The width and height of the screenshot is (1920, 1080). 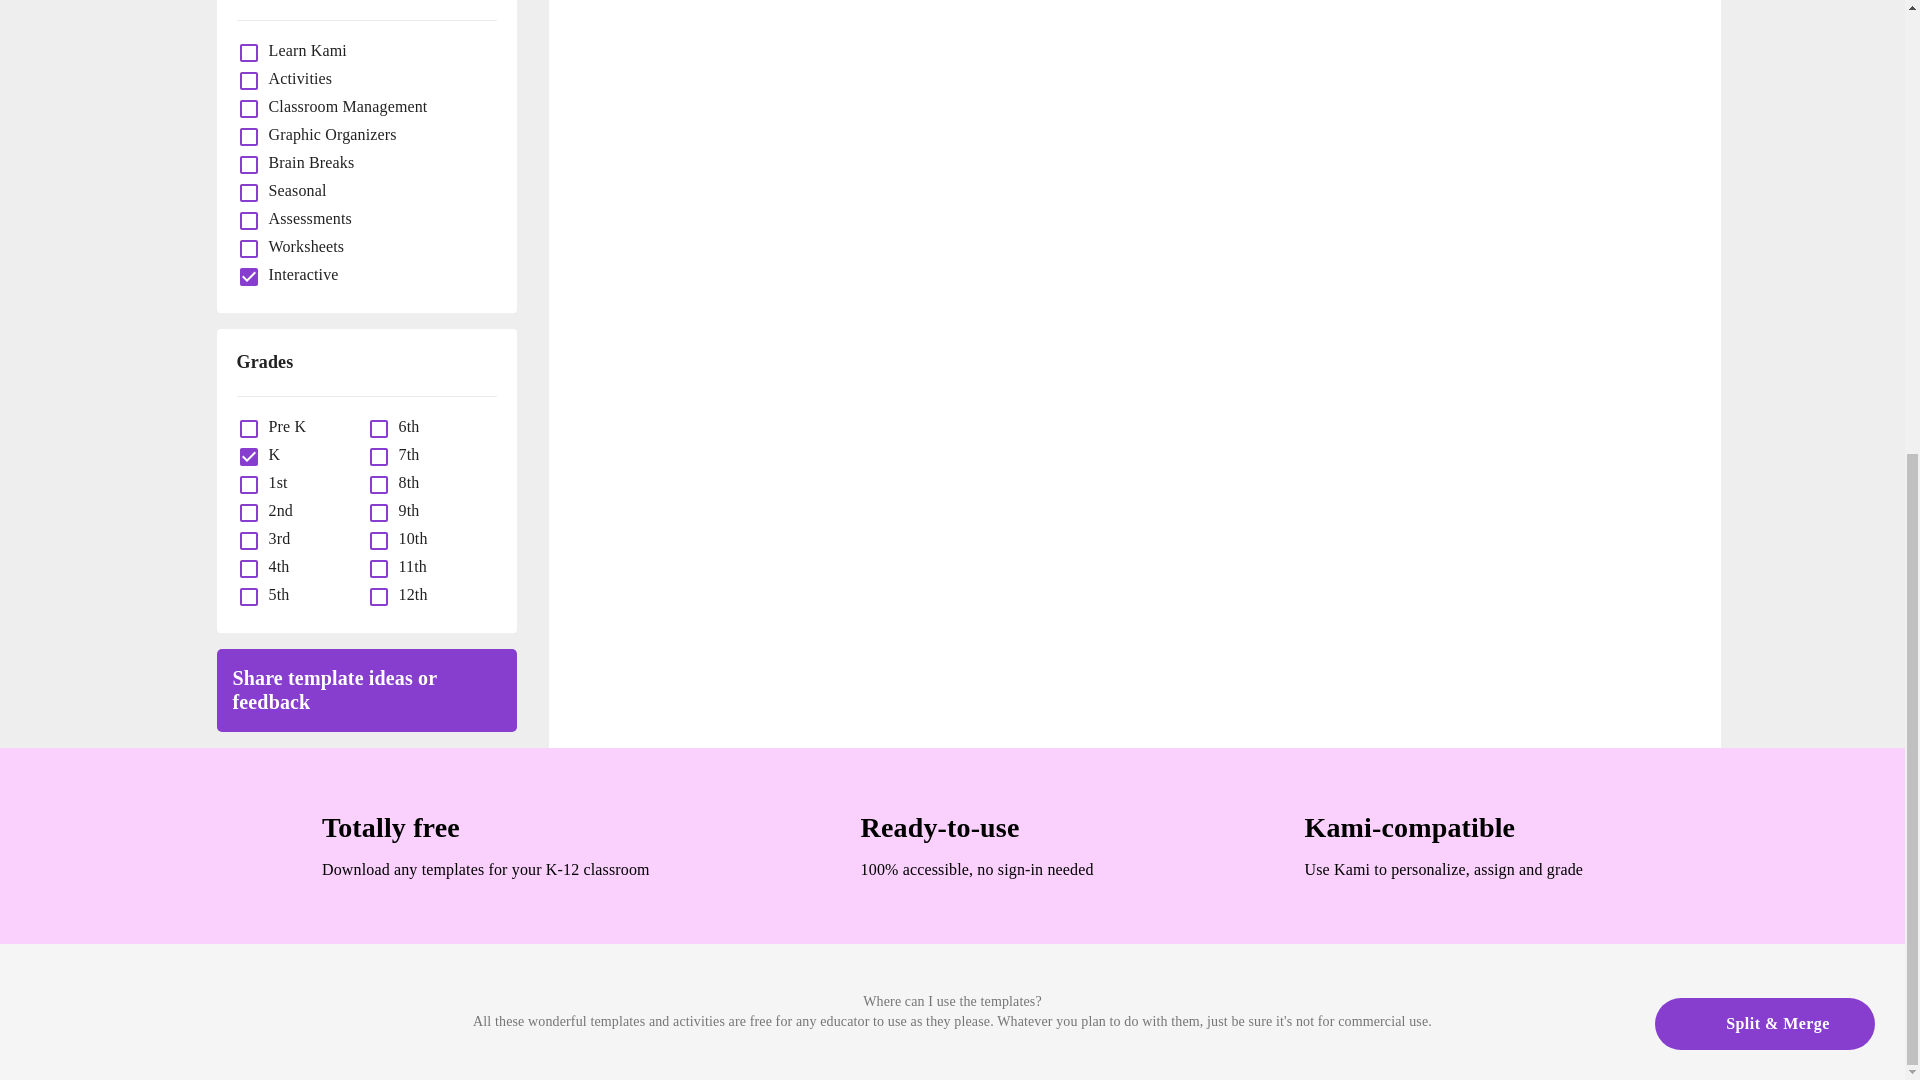 What do you see at coordinates (274, 538) in the screenshot?
I see `3rd` at bounding box center [274, 538].